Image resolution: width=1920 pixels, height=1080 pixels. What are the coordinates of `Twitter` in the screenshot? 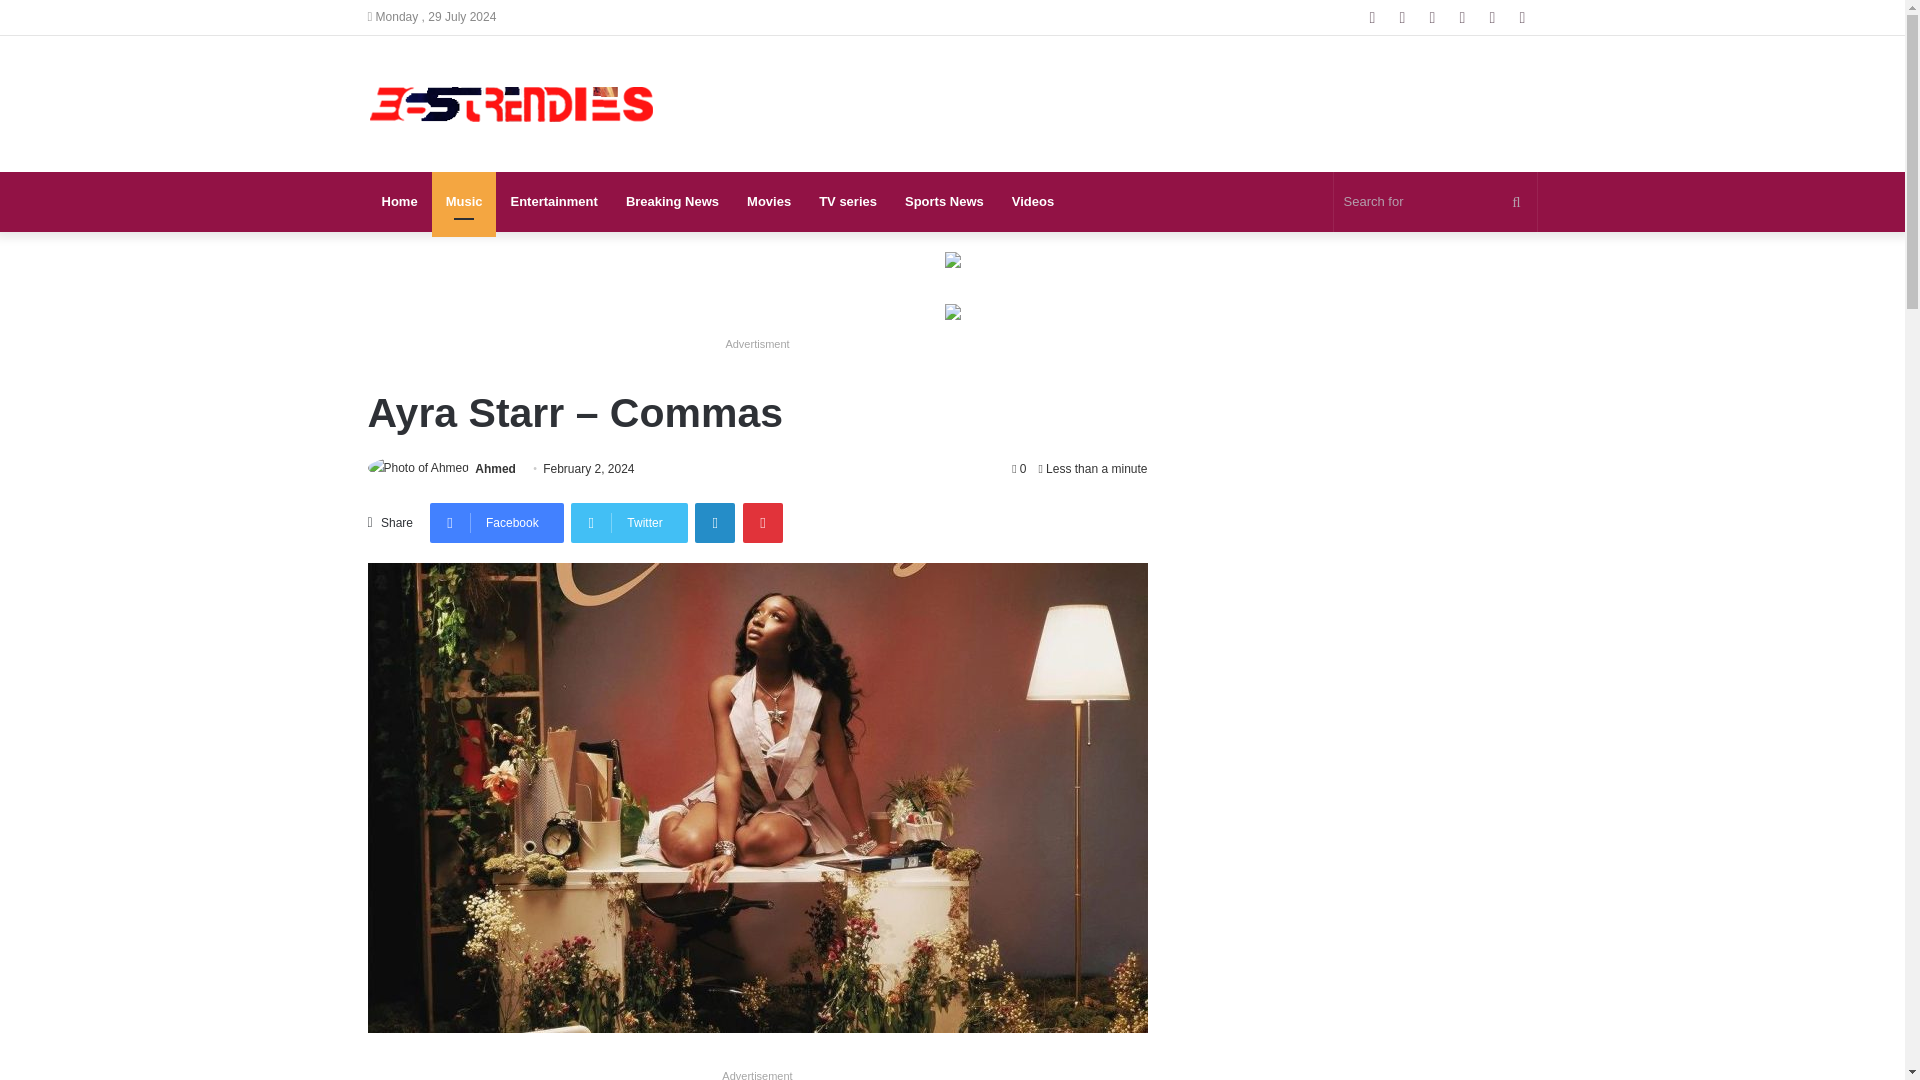 It's located at (628, 523).